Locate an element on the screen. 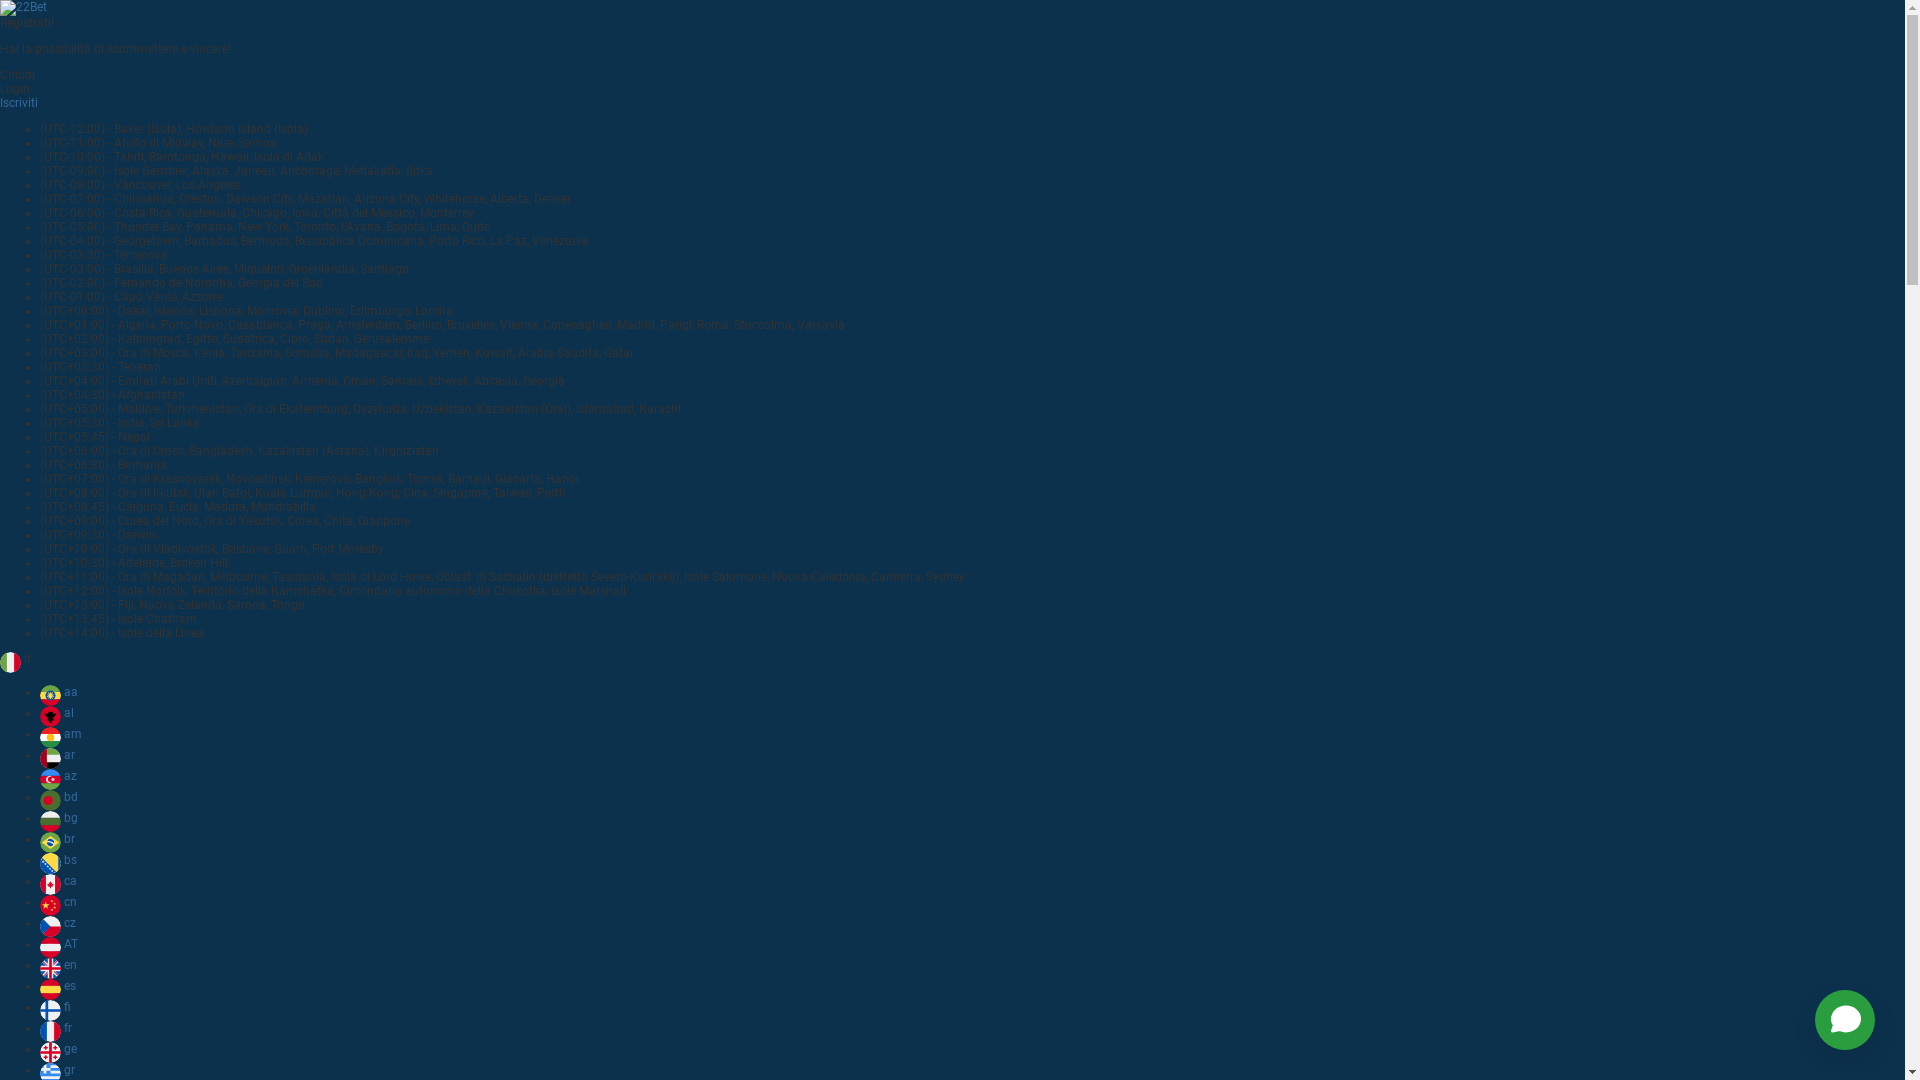 The image size is (1920, 1080). al is located at coordinates (57, 713).